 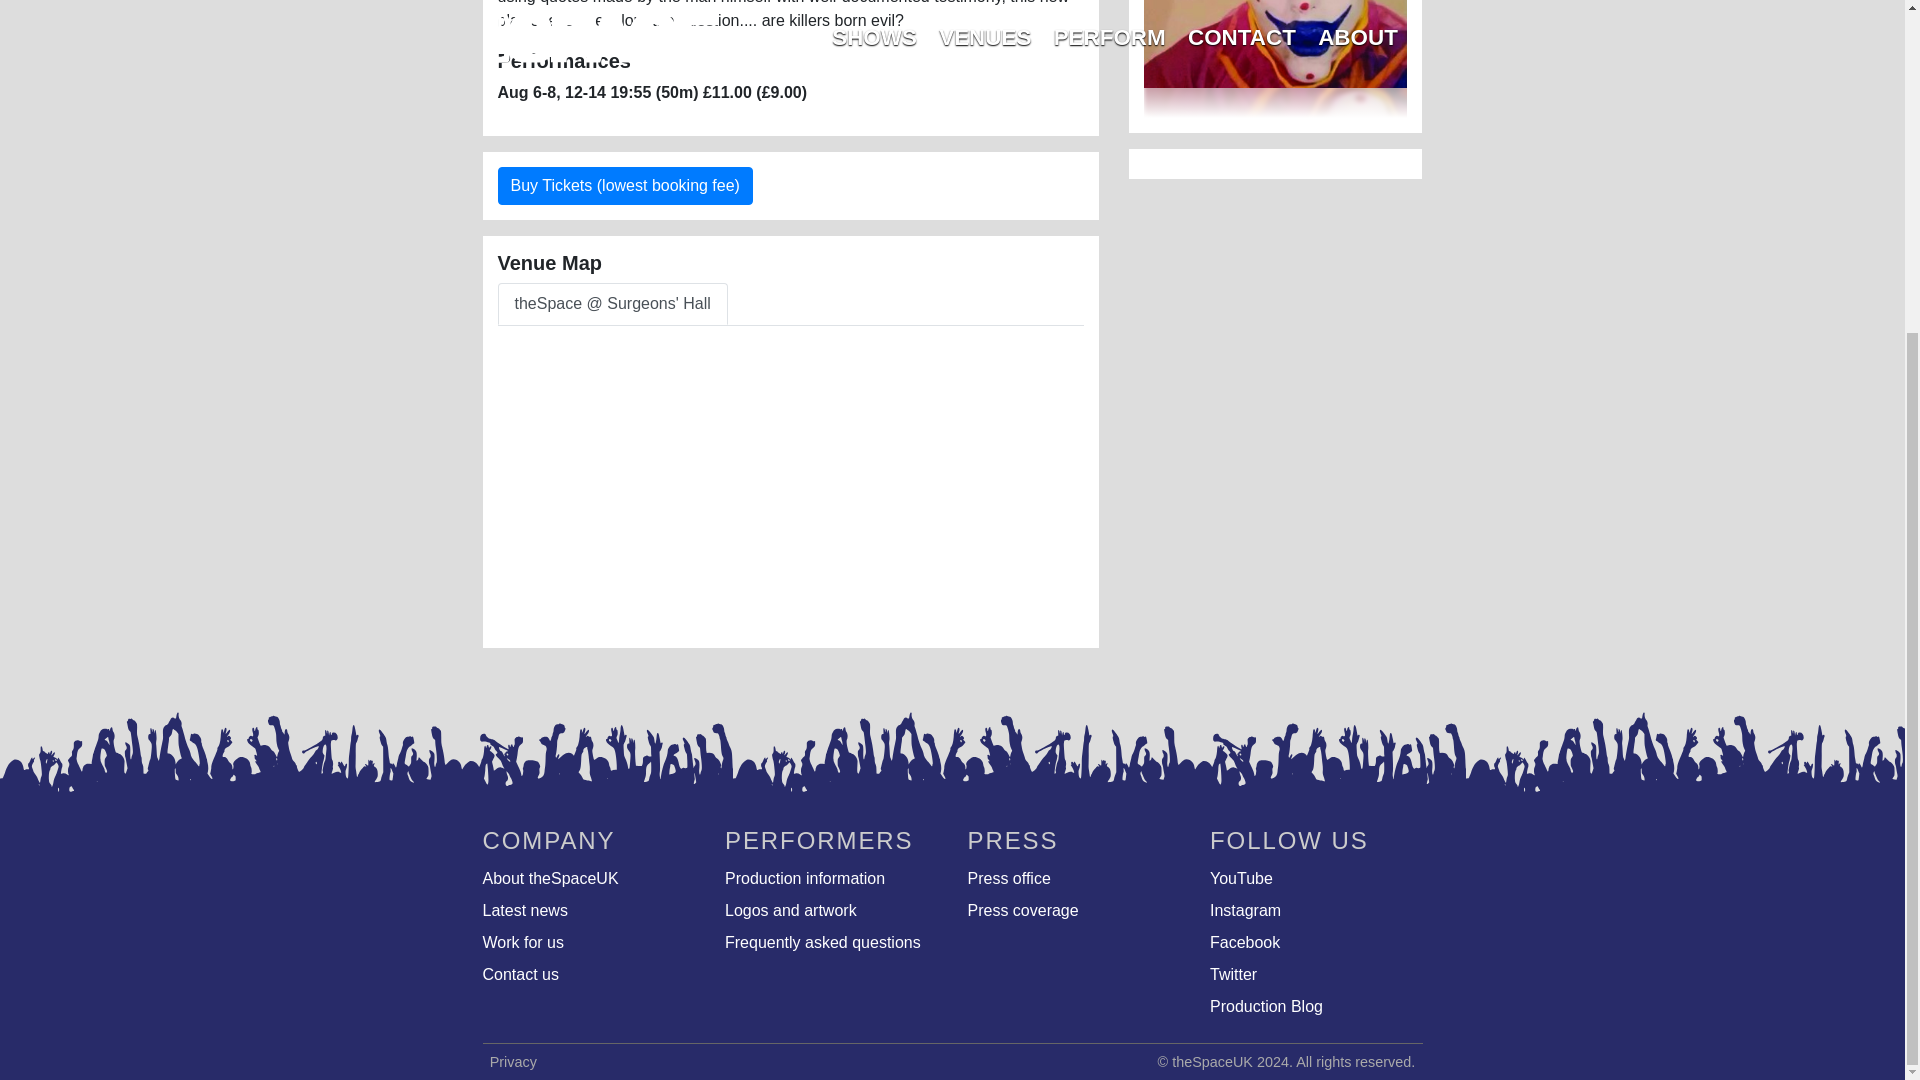 I want to click on Privacy, so click(x=513, y=1062).